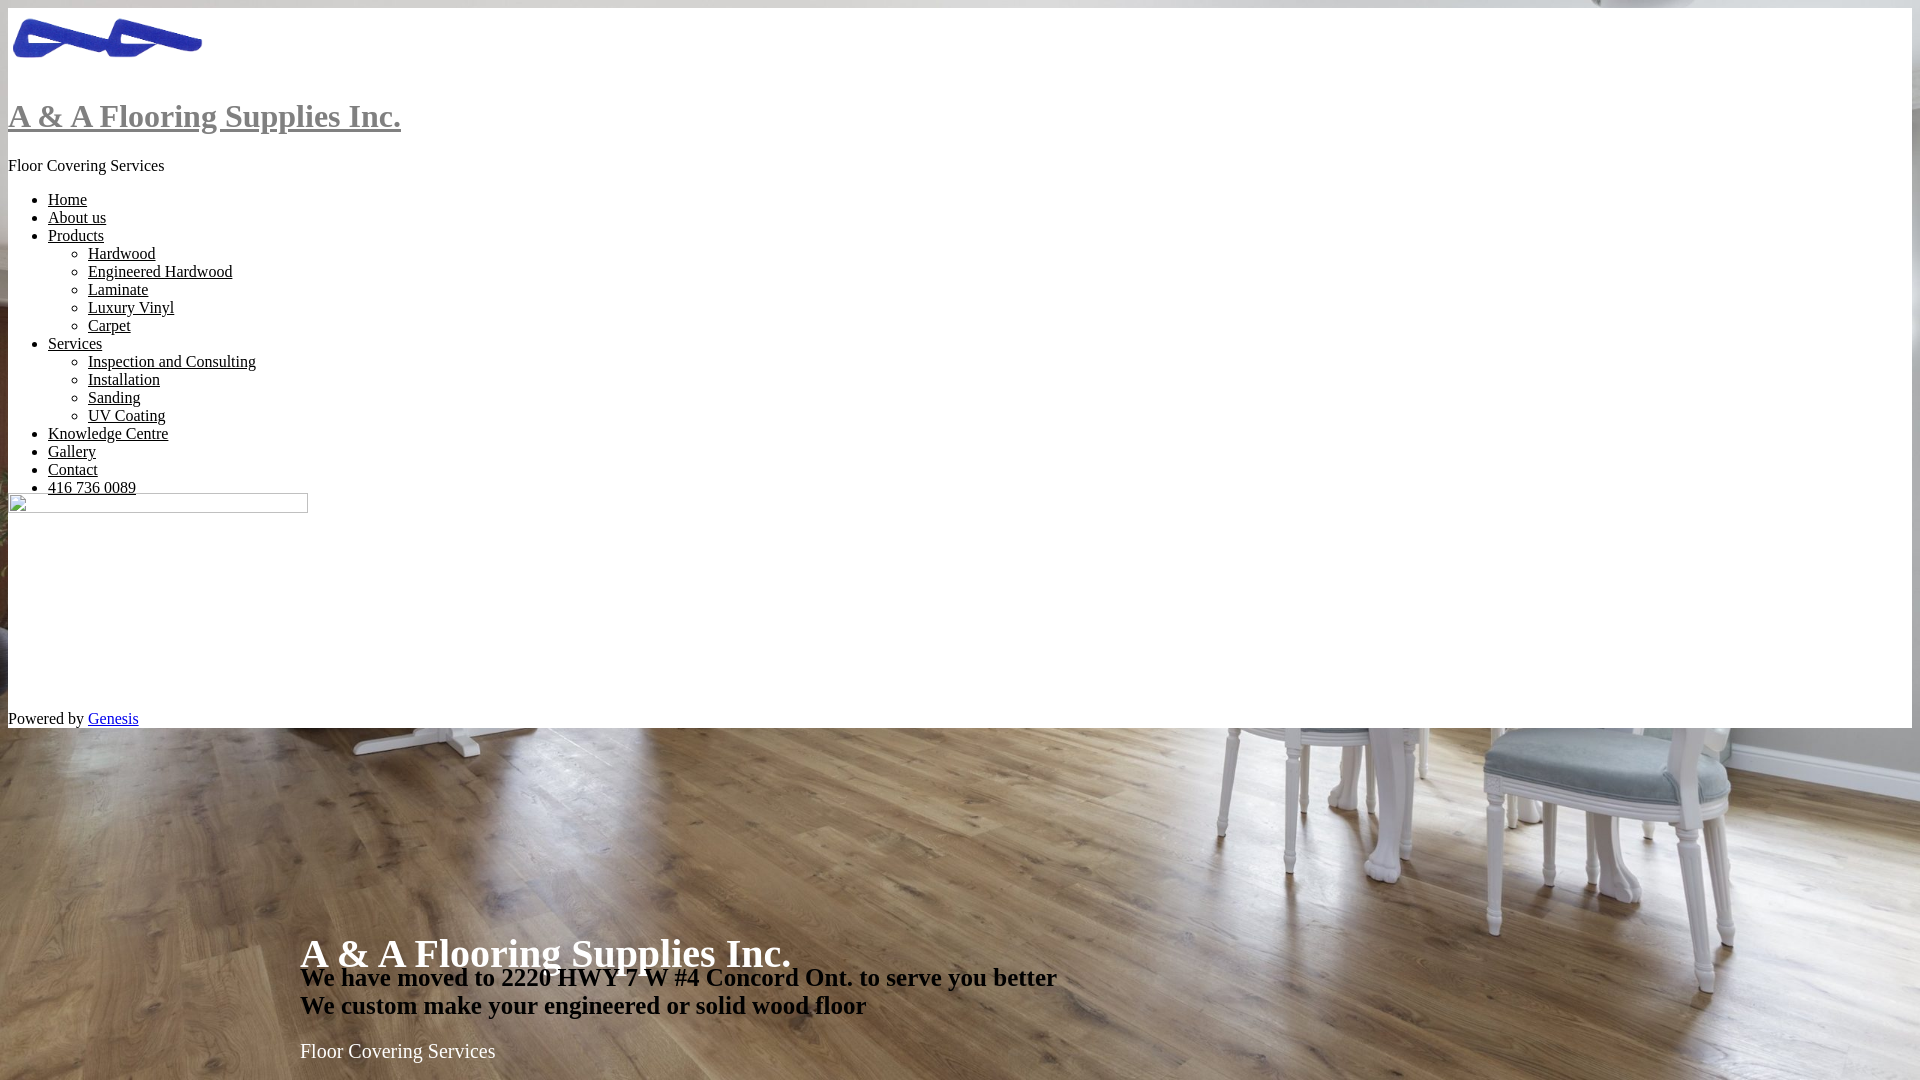 This screenshot has height=1080, width=1920. Describe the element at coordinates (92, 488) in the screenshot. I see `416 736 0089` at that location.